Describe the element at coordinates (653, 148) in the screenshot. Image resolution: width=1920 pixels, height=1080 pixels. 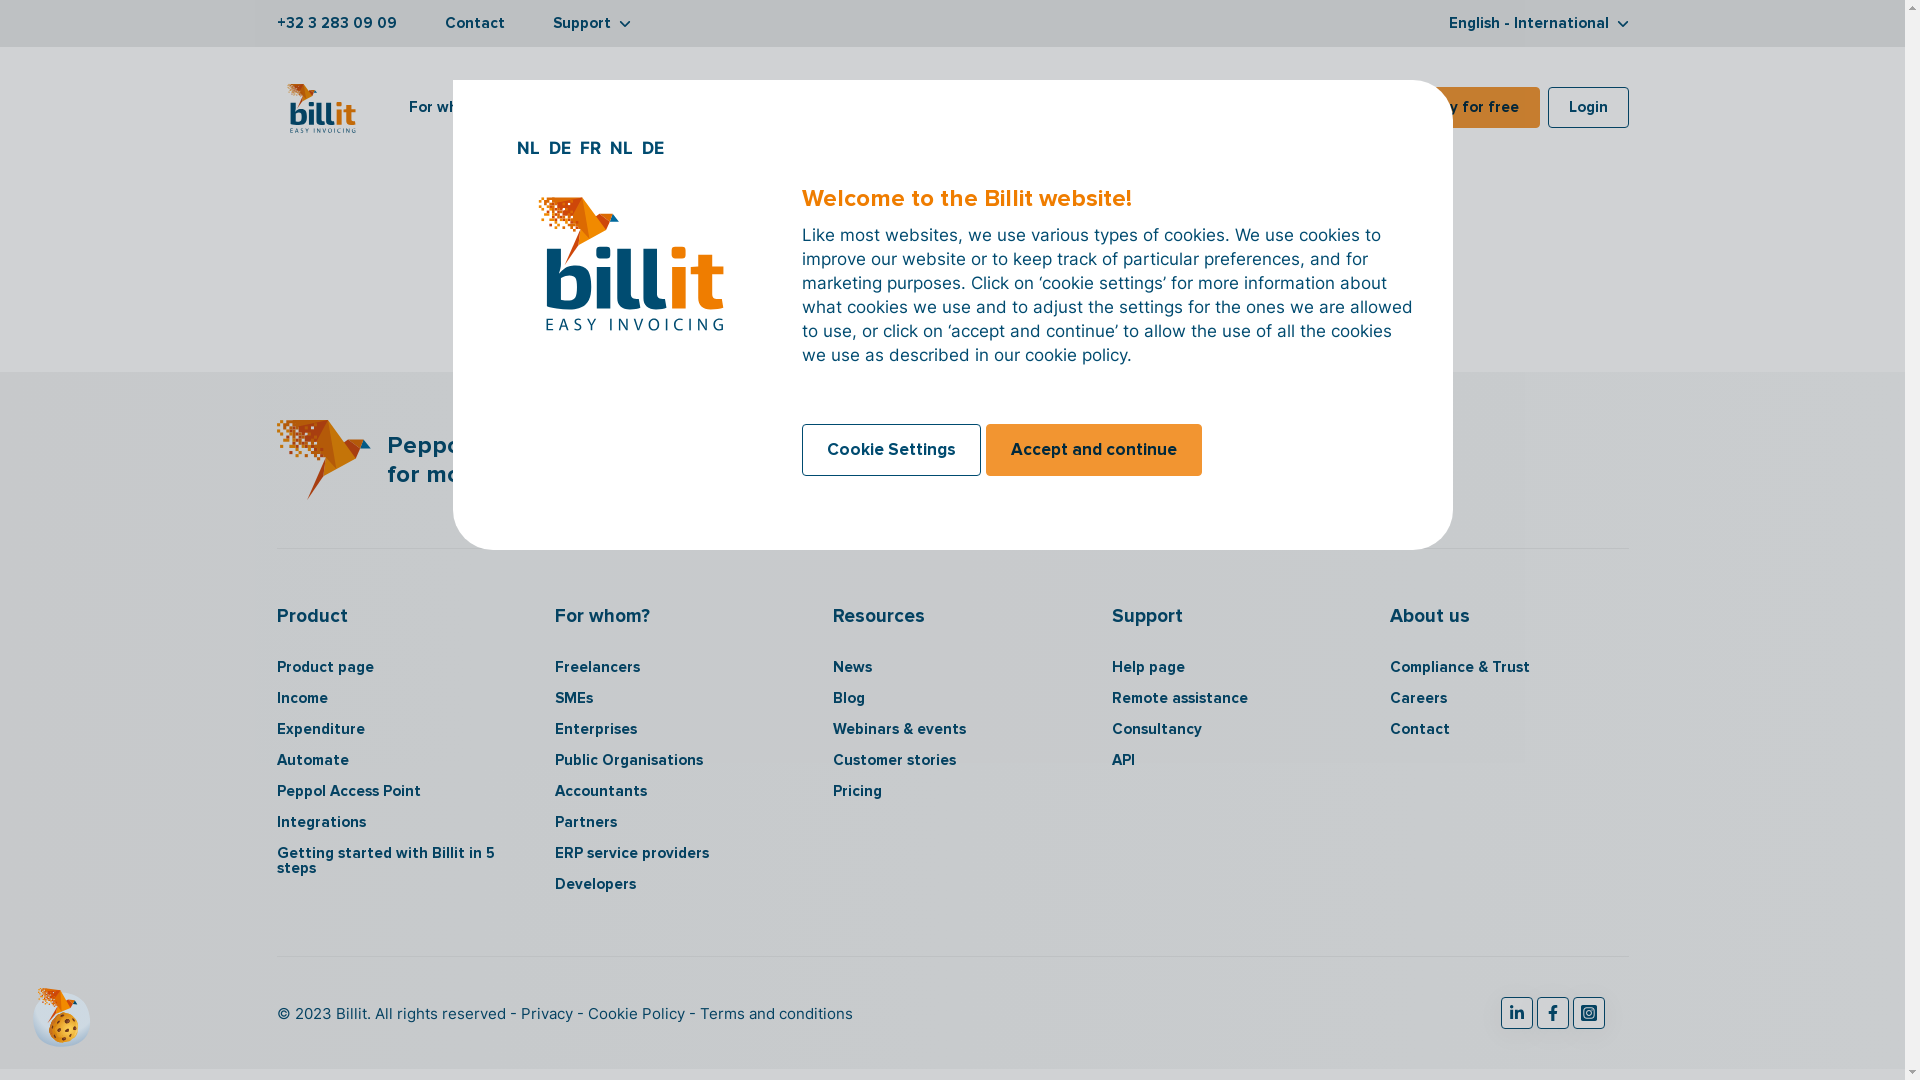
I see `DE` at that location.